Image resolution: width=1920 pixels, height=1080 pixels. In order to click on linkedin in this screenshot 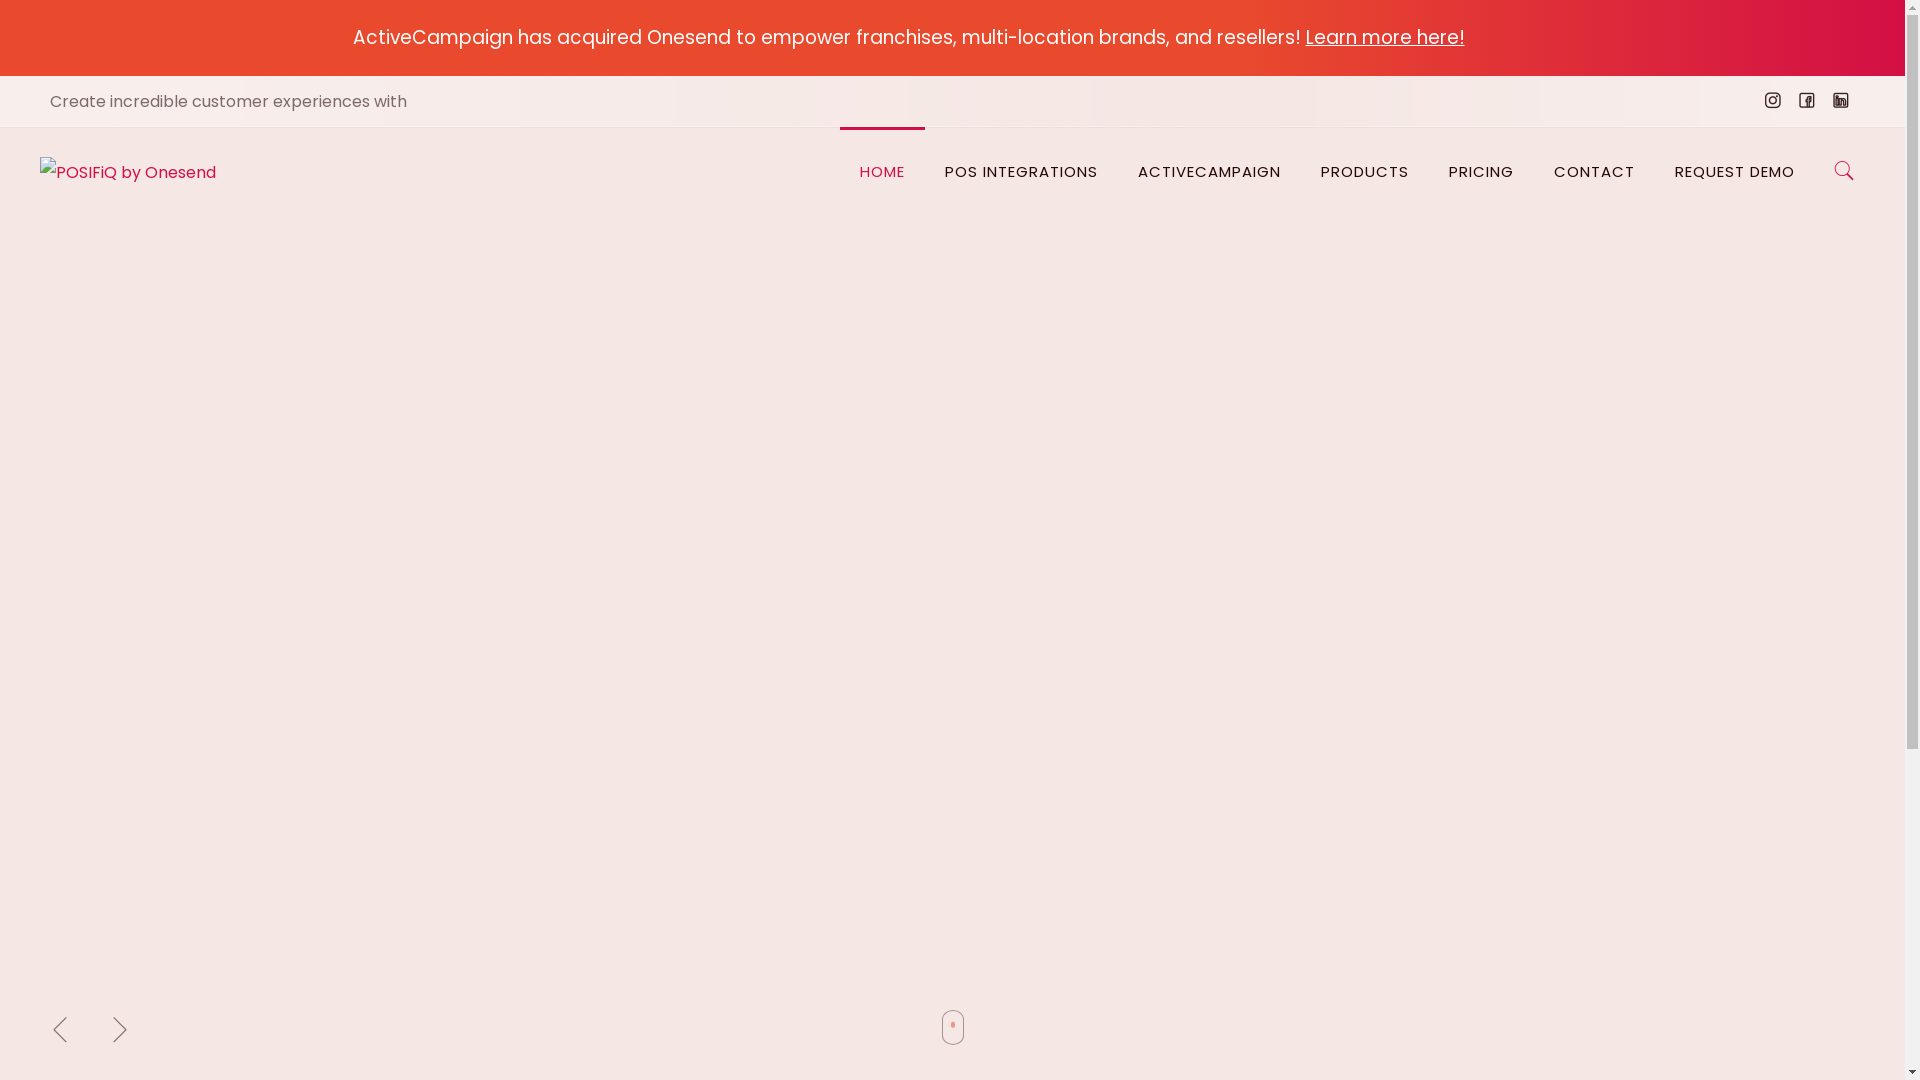, I will do `click(1840, 104)`.